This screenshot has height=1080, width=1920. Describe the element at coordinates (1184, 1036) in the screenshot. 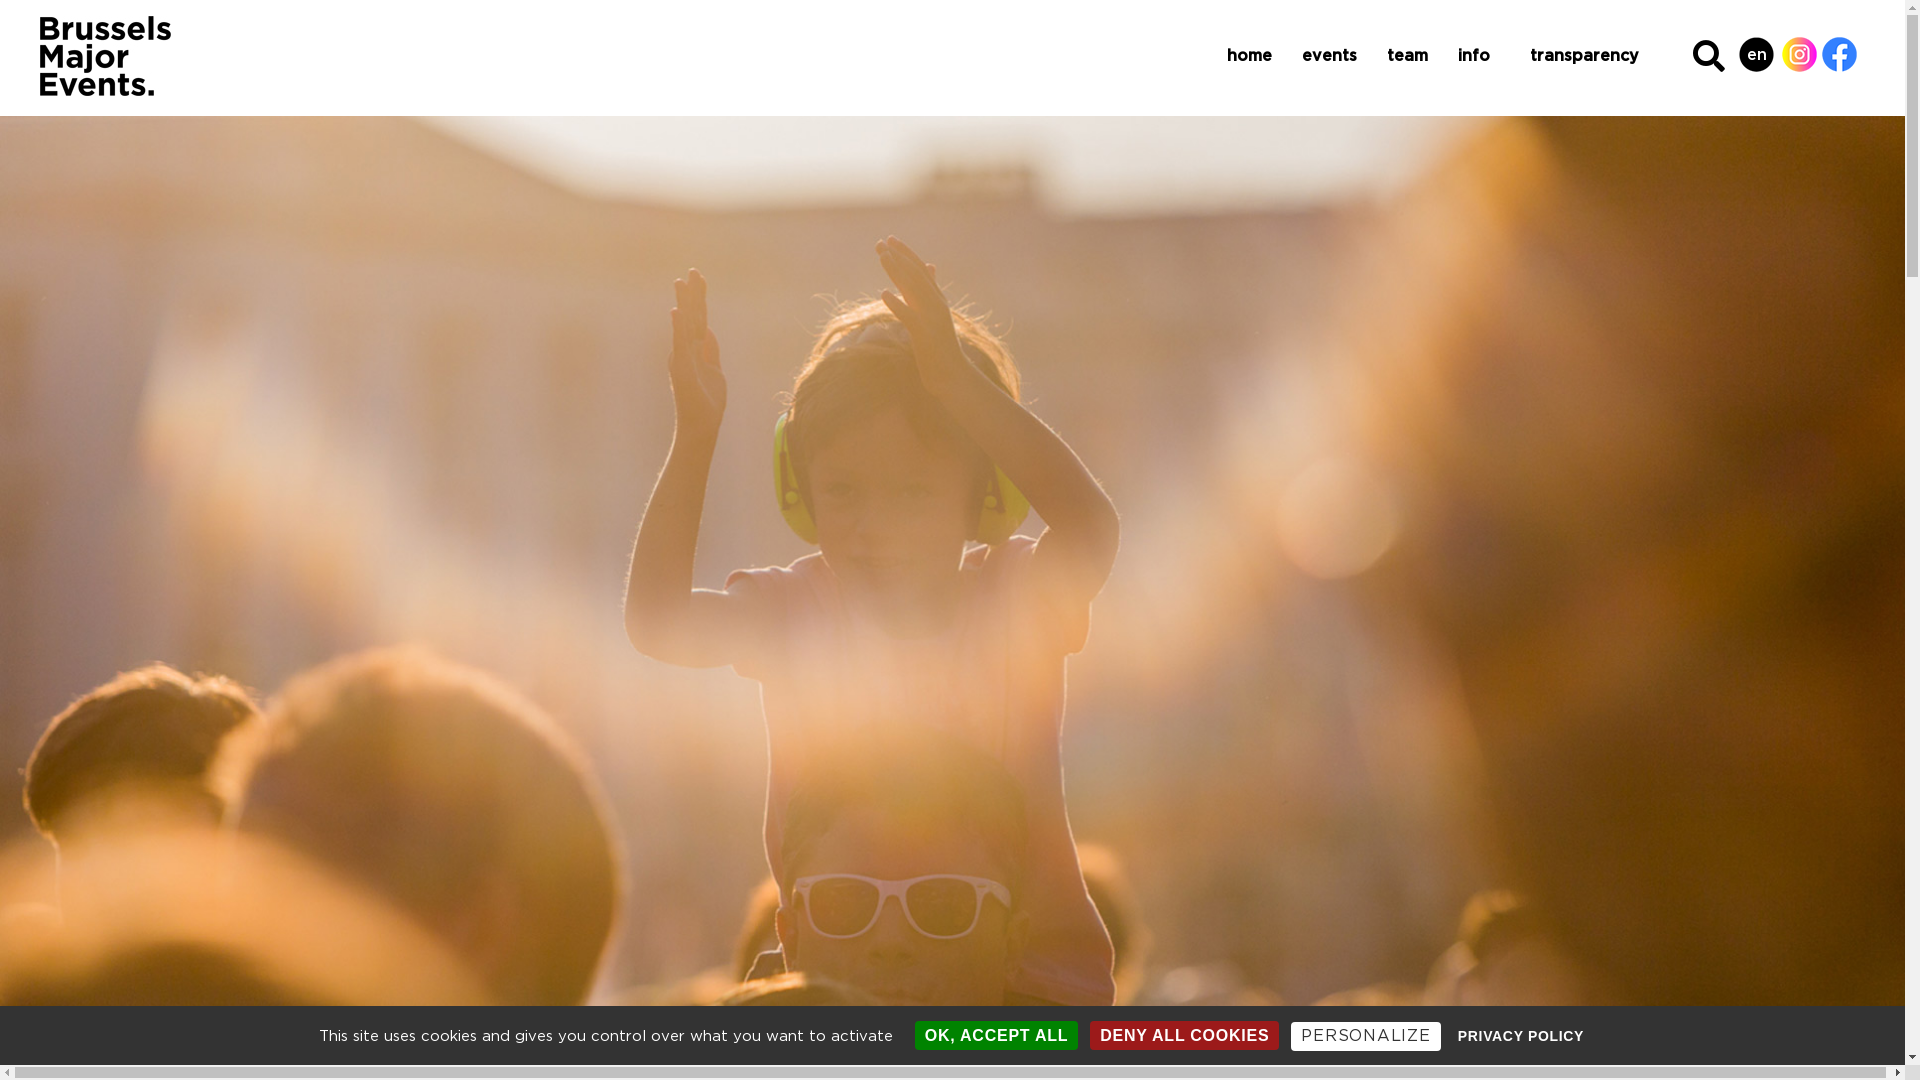

I see `DENY ALL COOKIES` at that location.